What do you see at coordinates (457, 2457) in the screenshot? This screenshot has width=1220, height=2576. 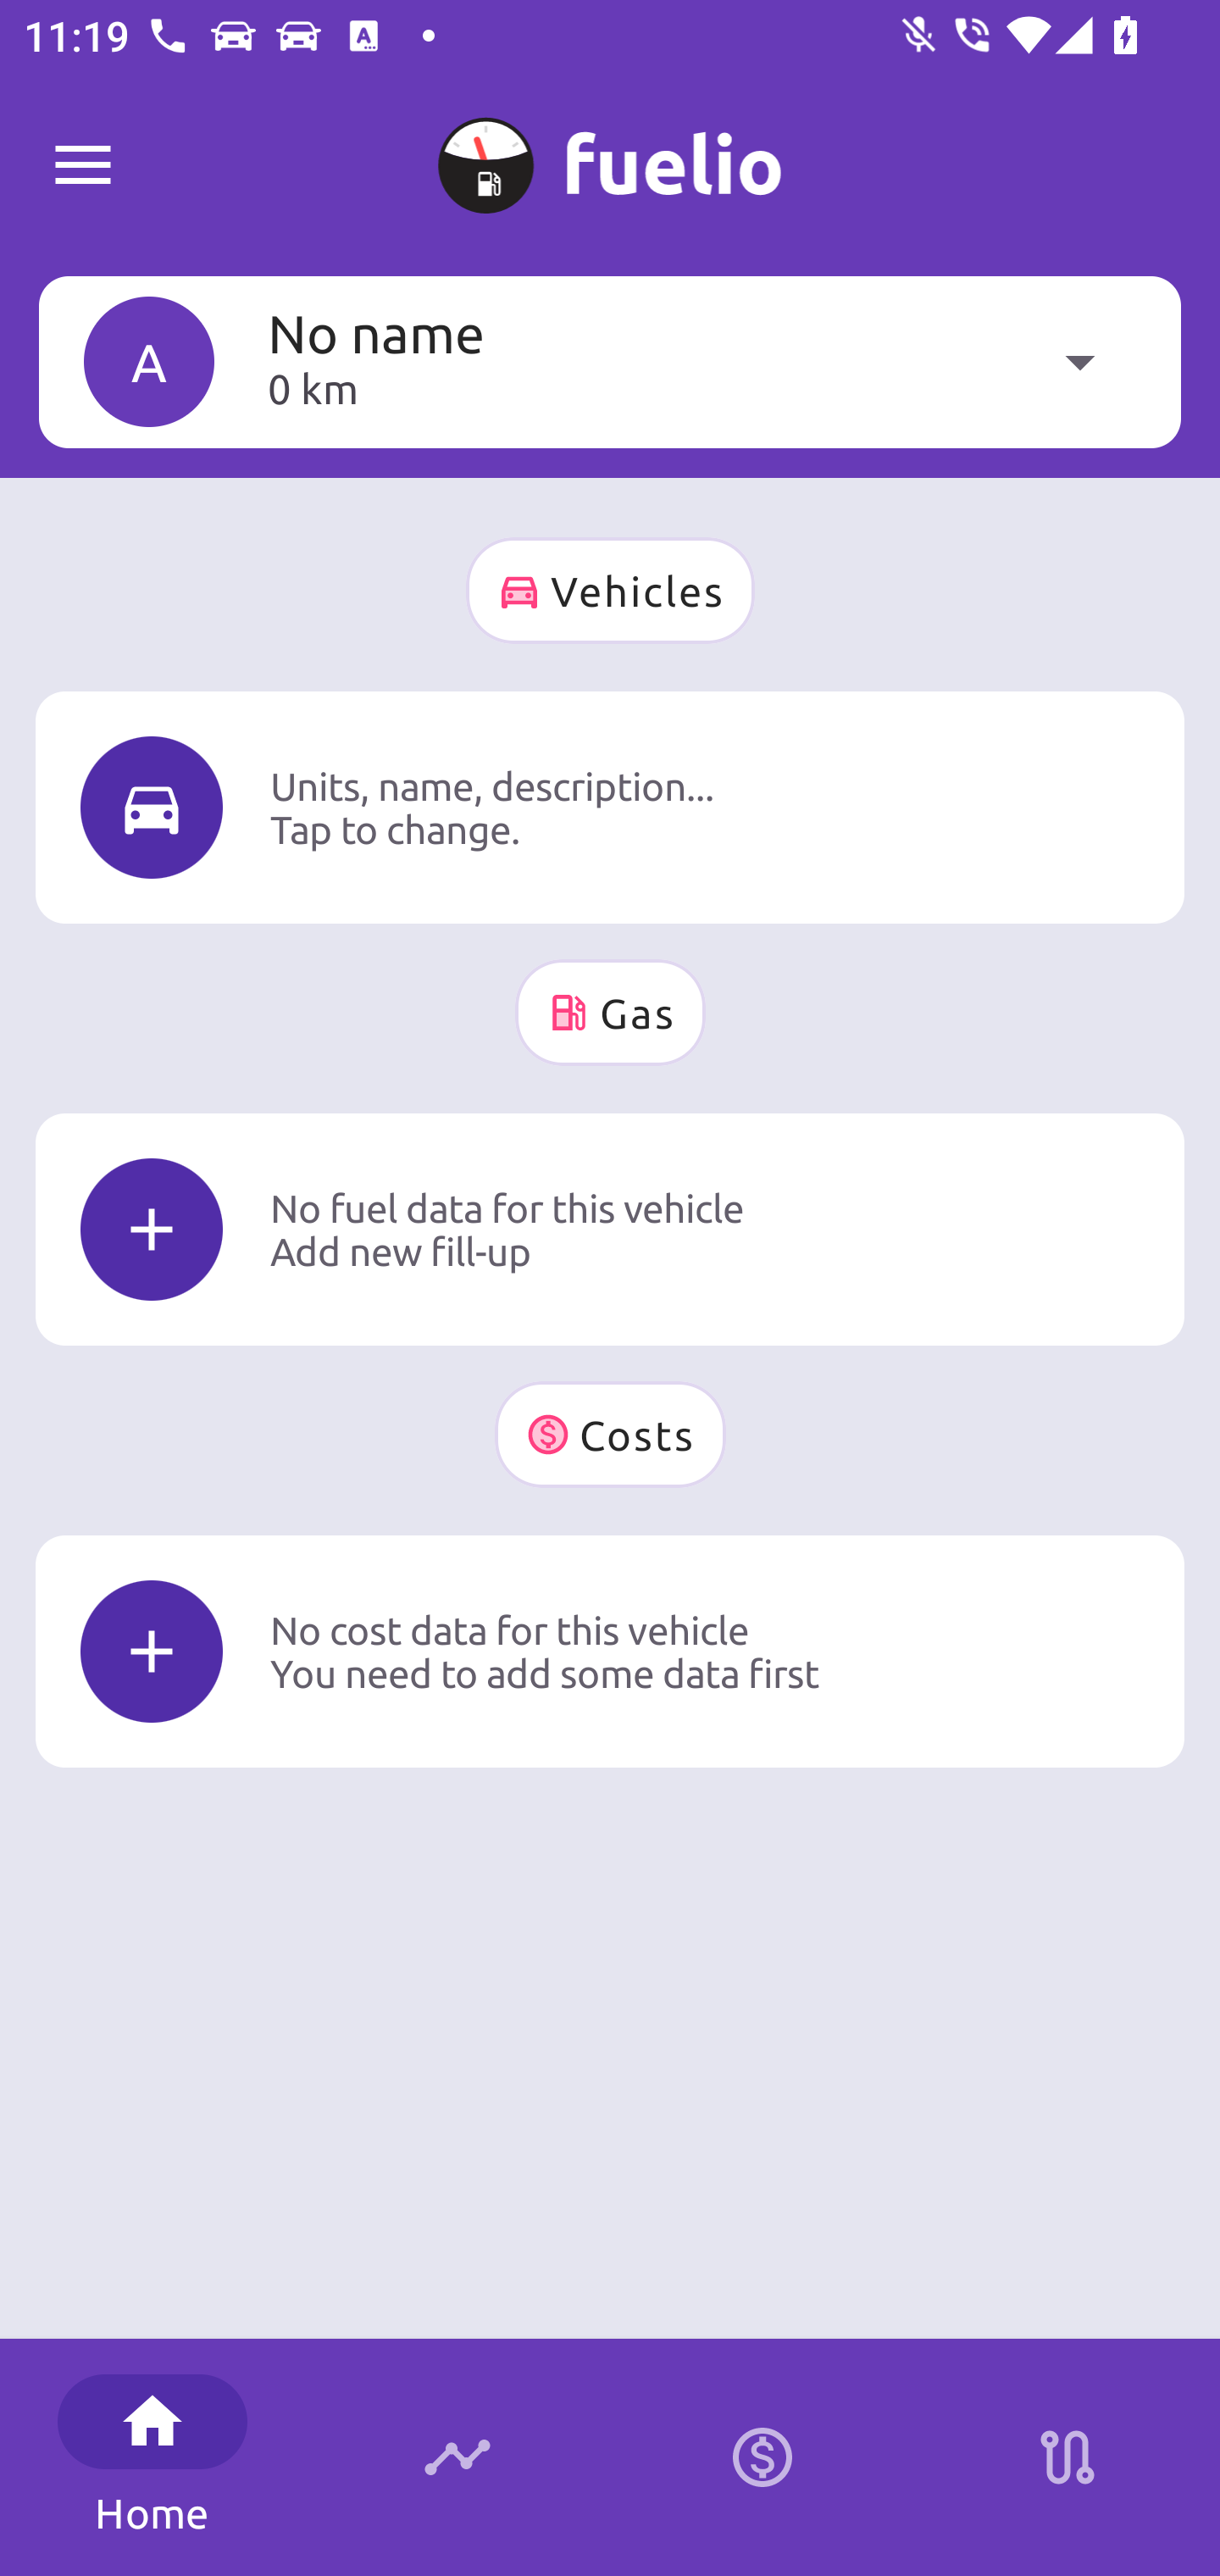 I see `Timeline` at bounding box center [457, 2457].